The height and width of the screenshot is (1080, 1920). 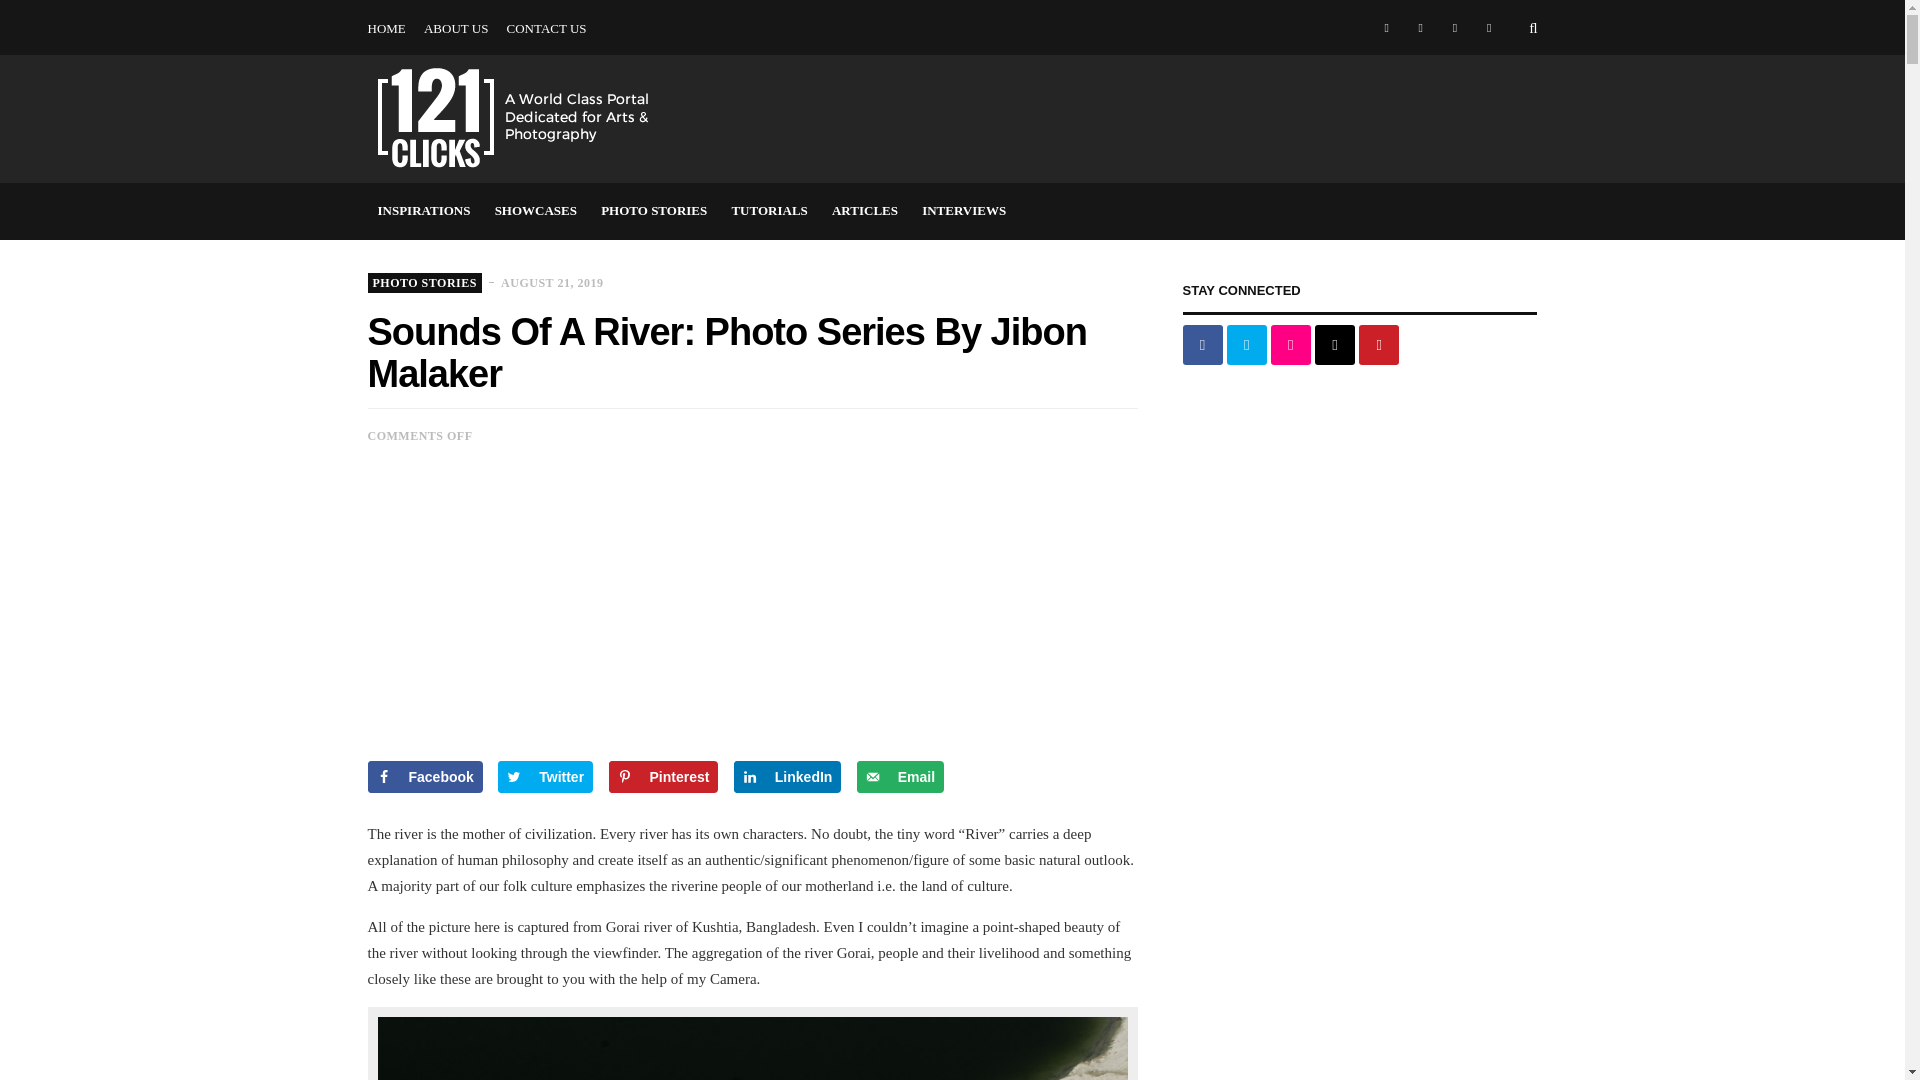 What do you see at coordinates (1174, 118) in the screenshot?
I see `Advertisement` at bounding box center [1174, 118].